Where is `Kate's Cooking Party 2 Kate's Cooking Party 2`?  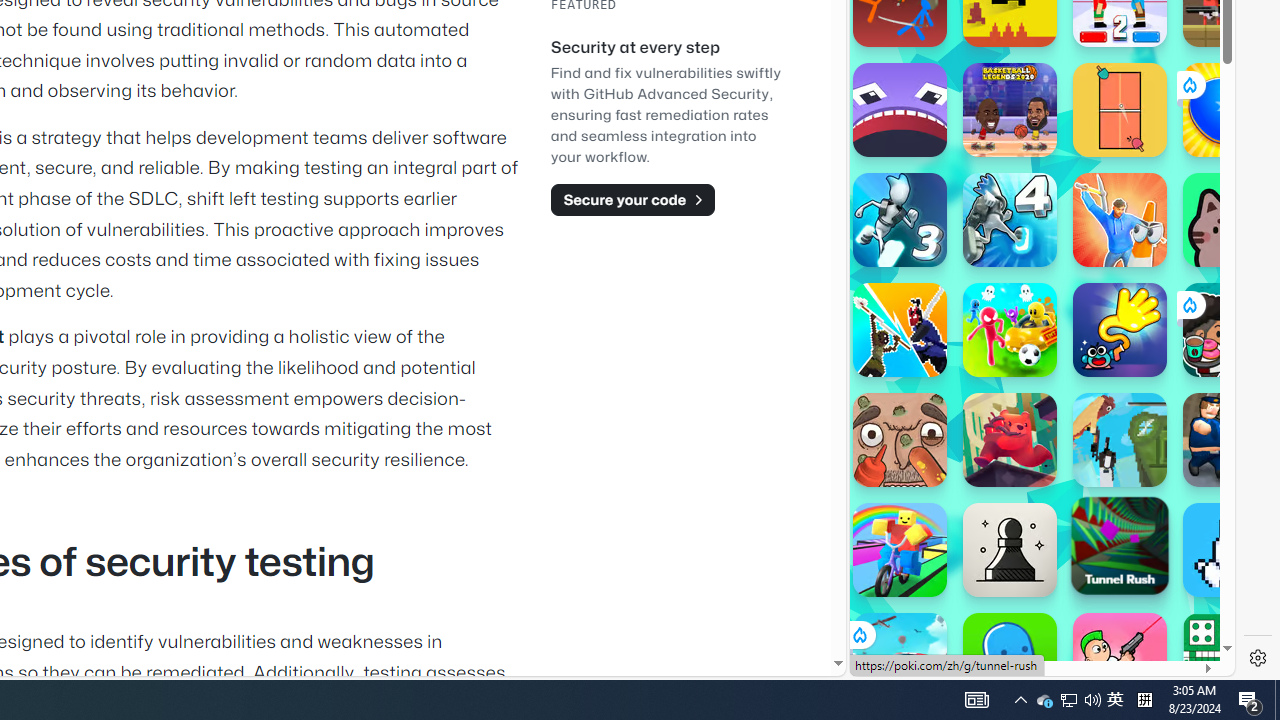 Kate's Cooking Party 2 Kate's Cooking Party 2 is located at coordinates (1230, 330).